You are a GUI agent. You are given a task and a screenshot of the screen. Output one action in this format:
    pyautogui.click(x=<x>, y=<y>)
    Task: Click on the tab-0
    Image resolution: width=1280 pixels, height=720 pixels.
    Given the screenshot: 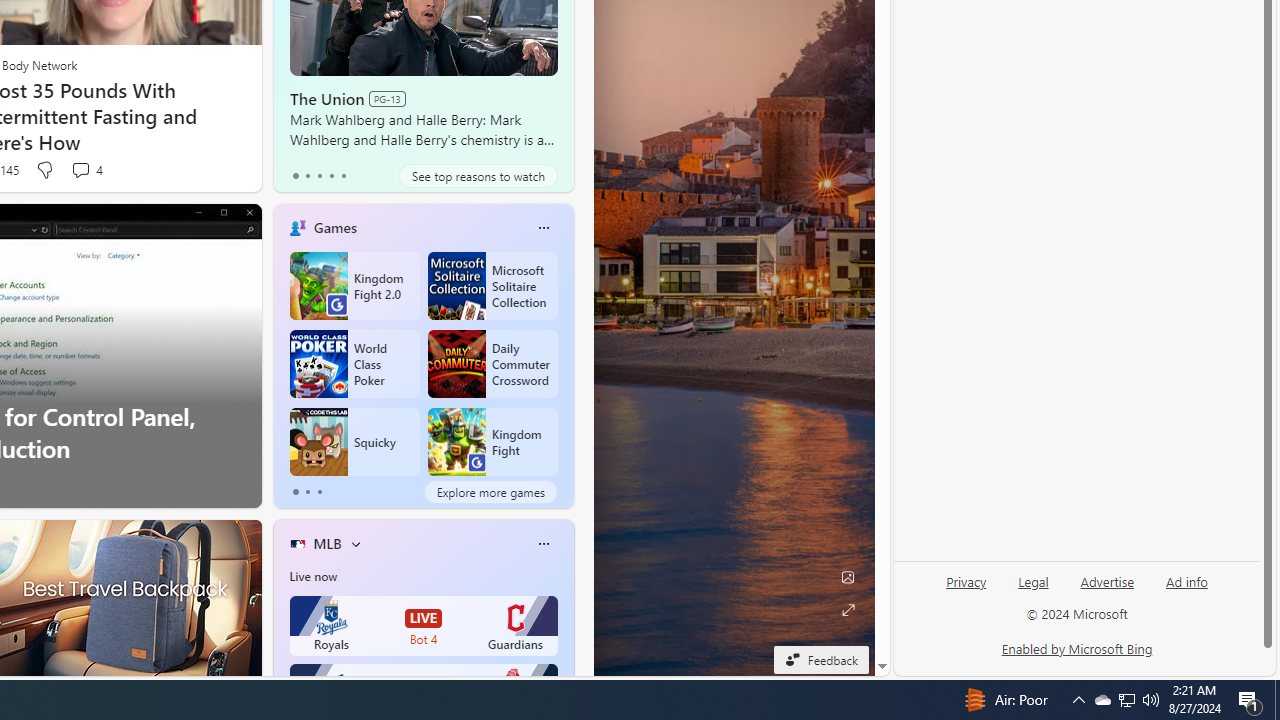 What is the action you would take?
    pyautogui.click(x=296, y=492)
    